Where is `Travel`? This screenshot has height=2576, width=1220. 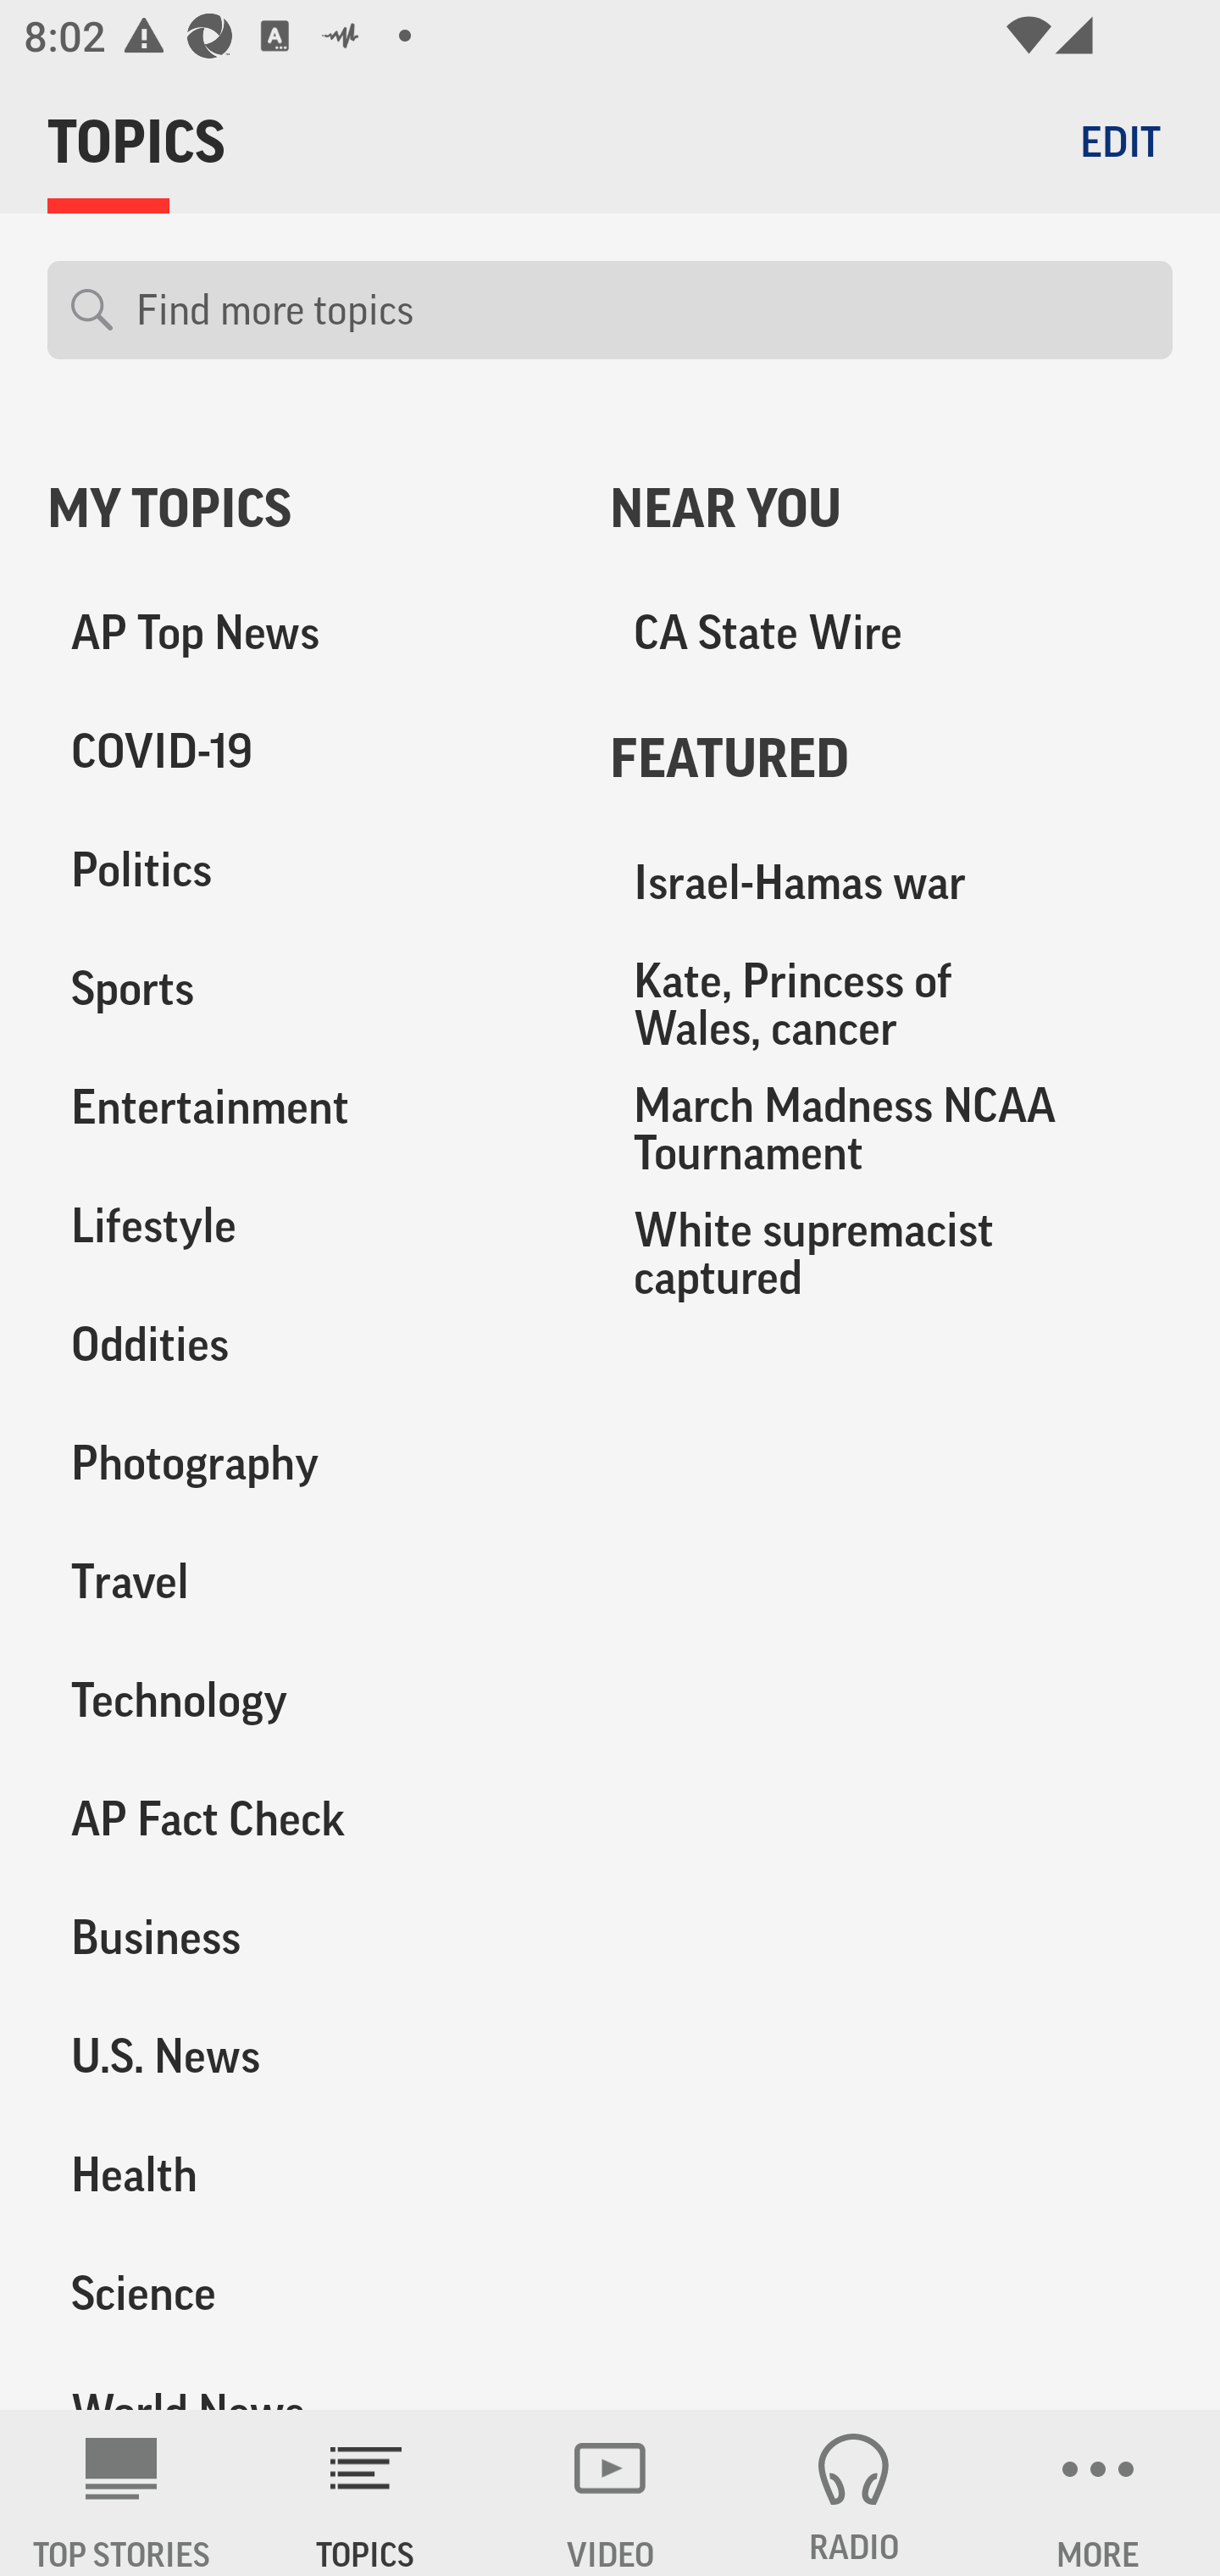
Travel is located at coordinates (305, 1581).